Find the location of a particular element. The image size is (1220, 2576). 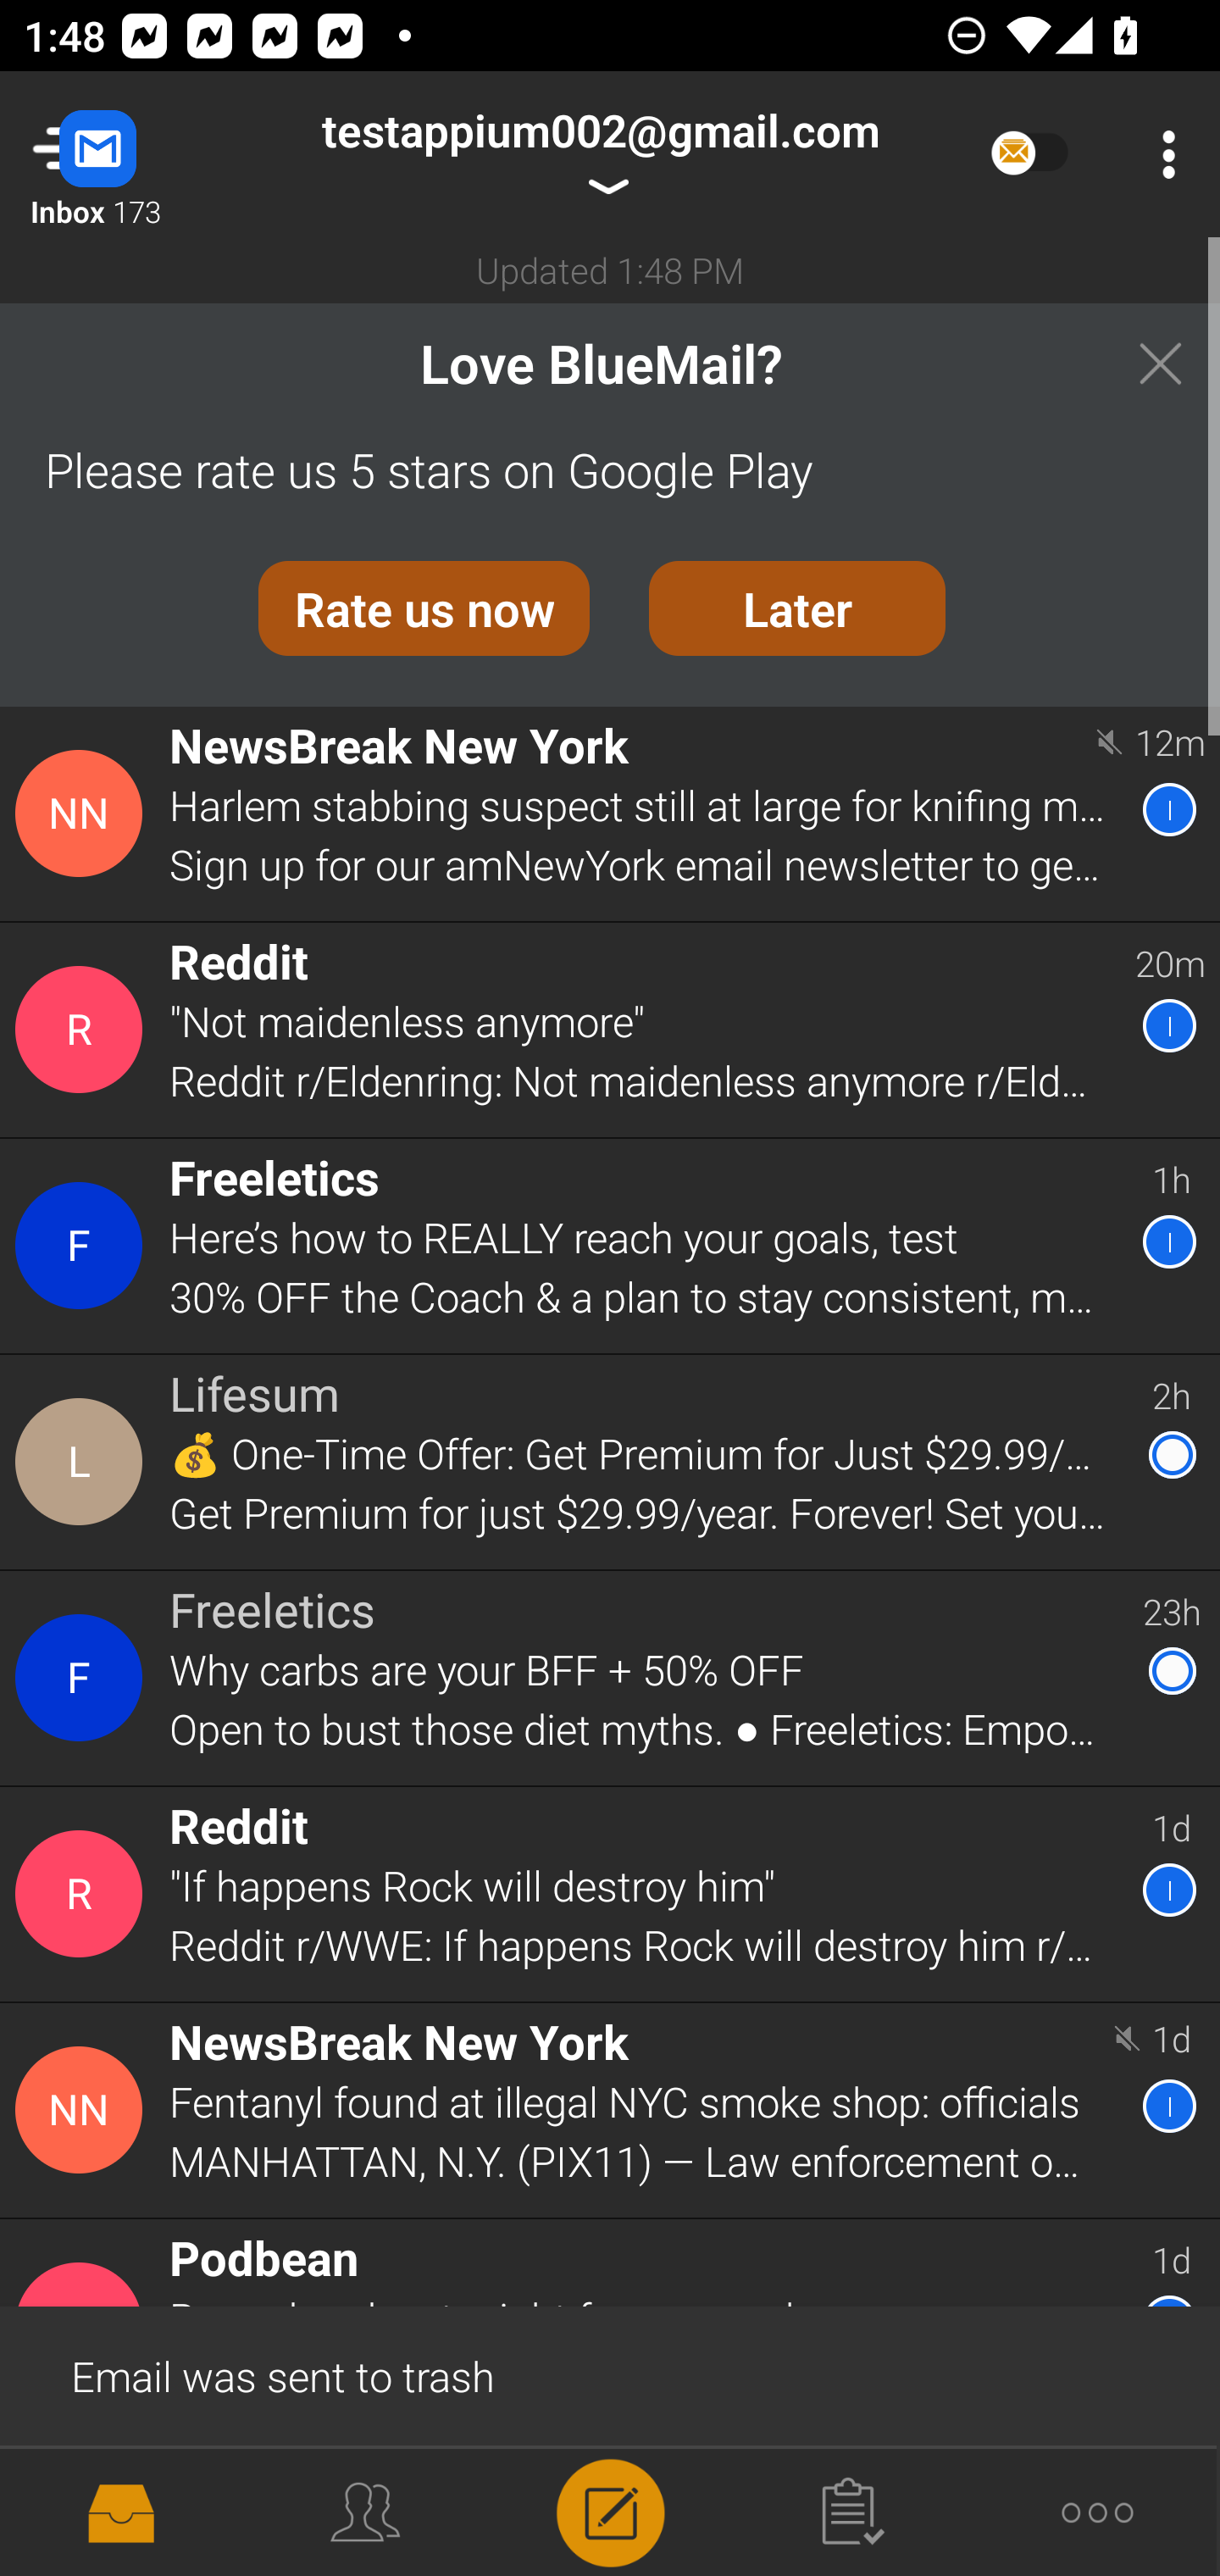

Contact Details is located at coordinates (83, 2111).